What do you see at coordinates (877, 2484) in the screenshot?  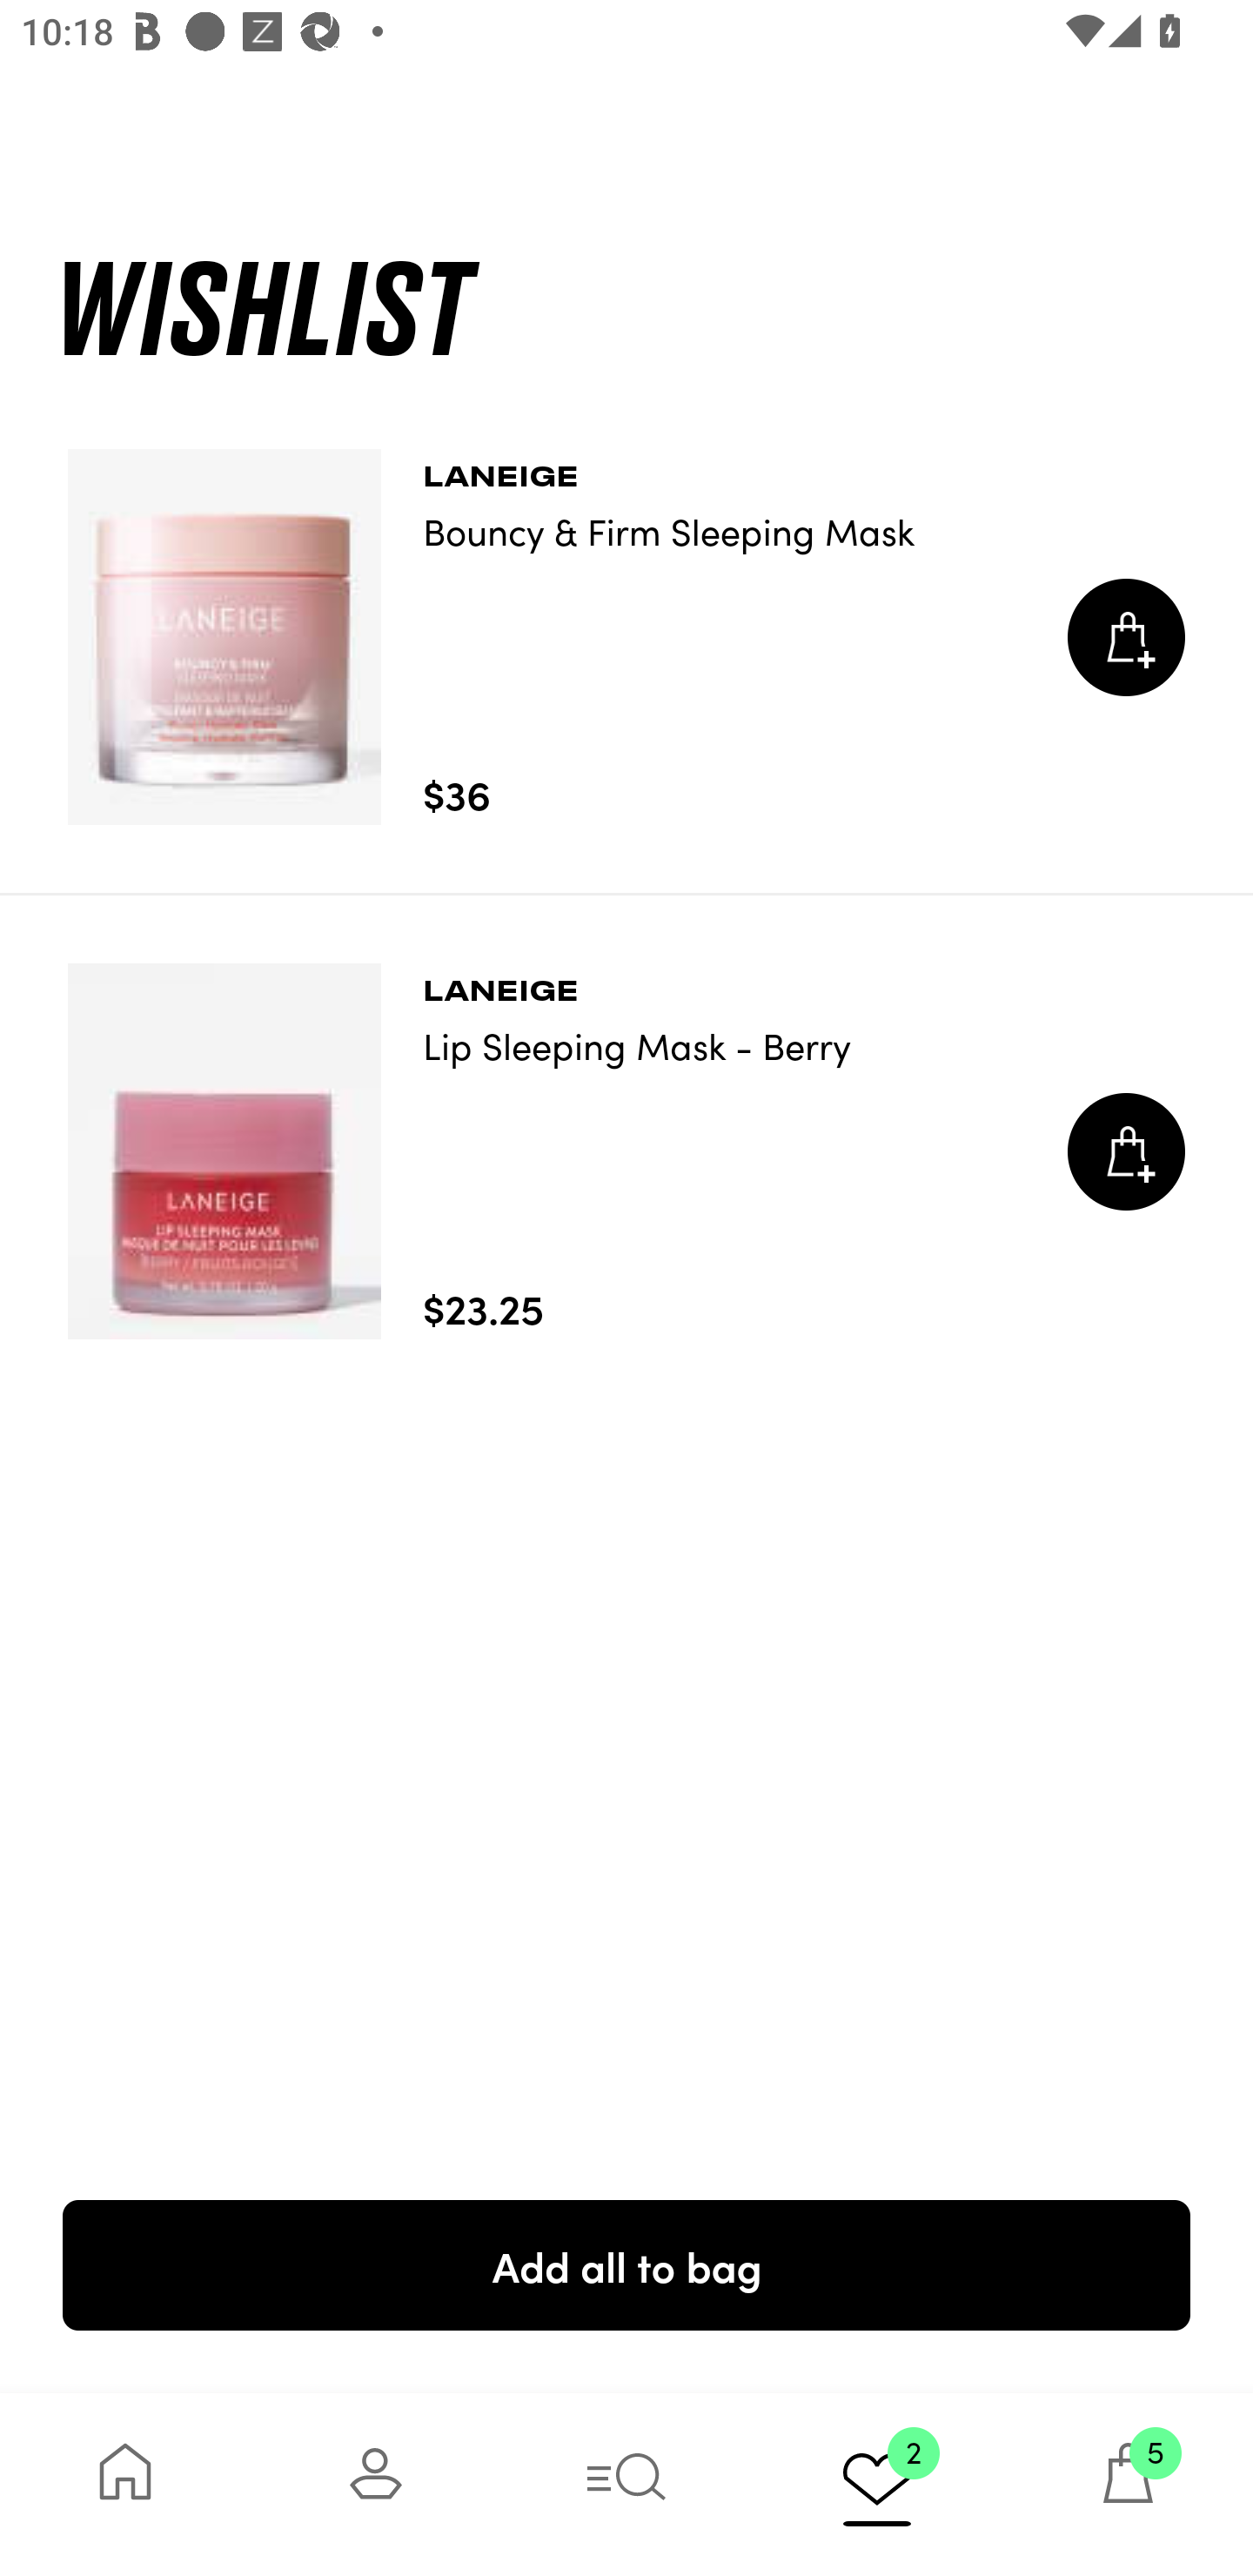 I see `2` at bounding box center [877, 2484].